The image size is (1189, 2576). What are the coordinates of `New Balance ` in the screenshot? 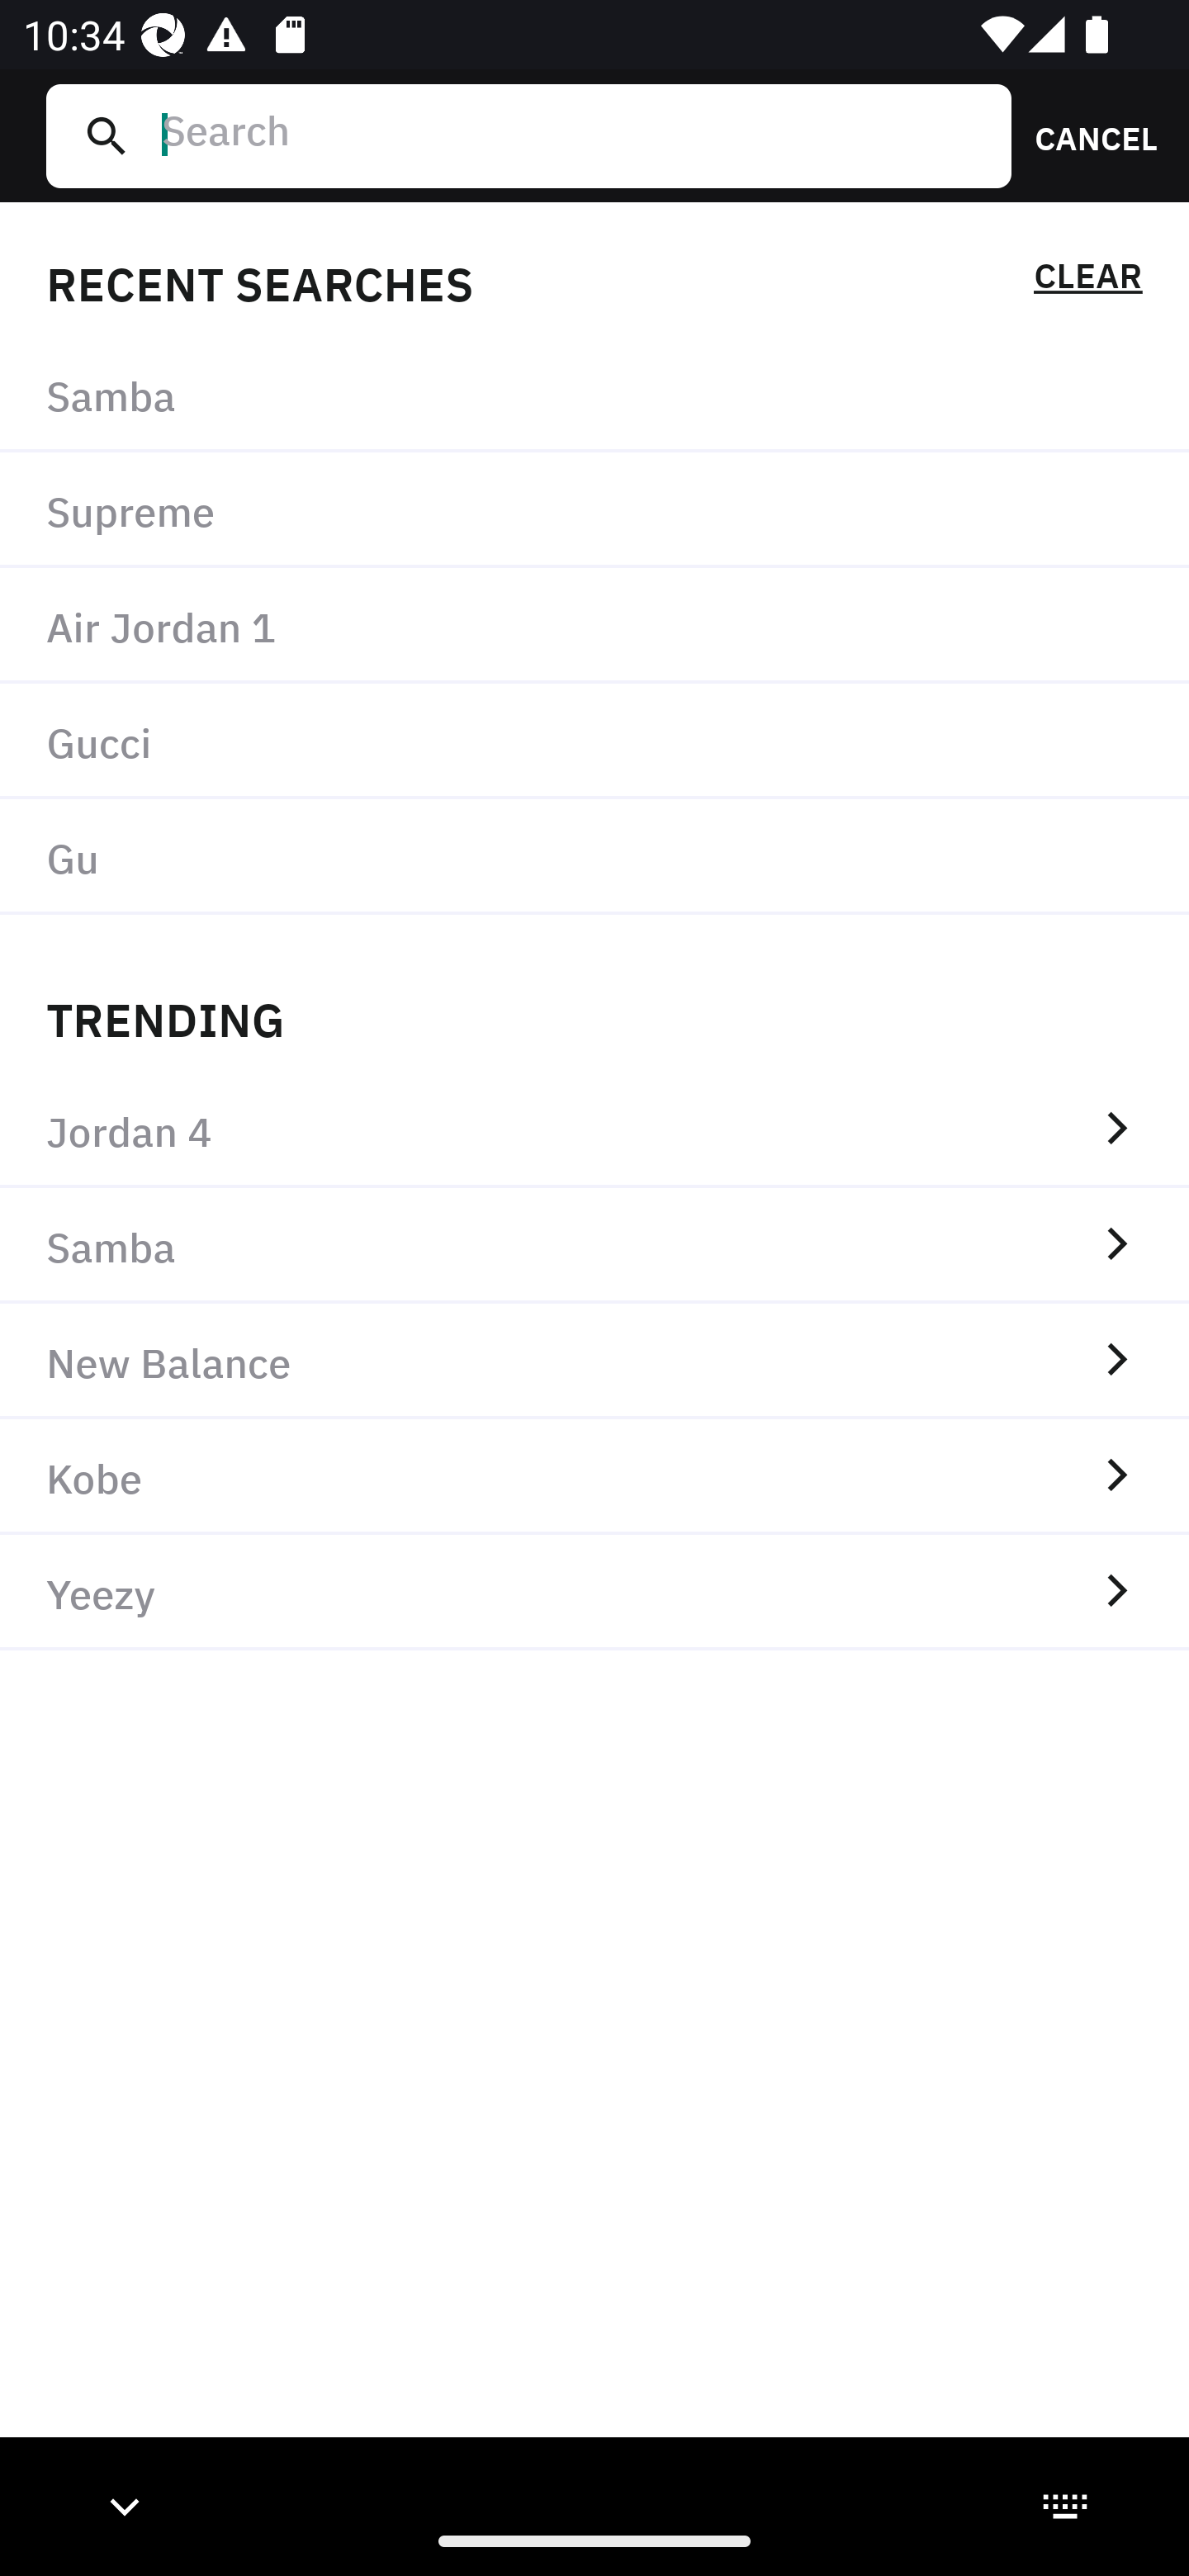 It's located at (594, 1361).